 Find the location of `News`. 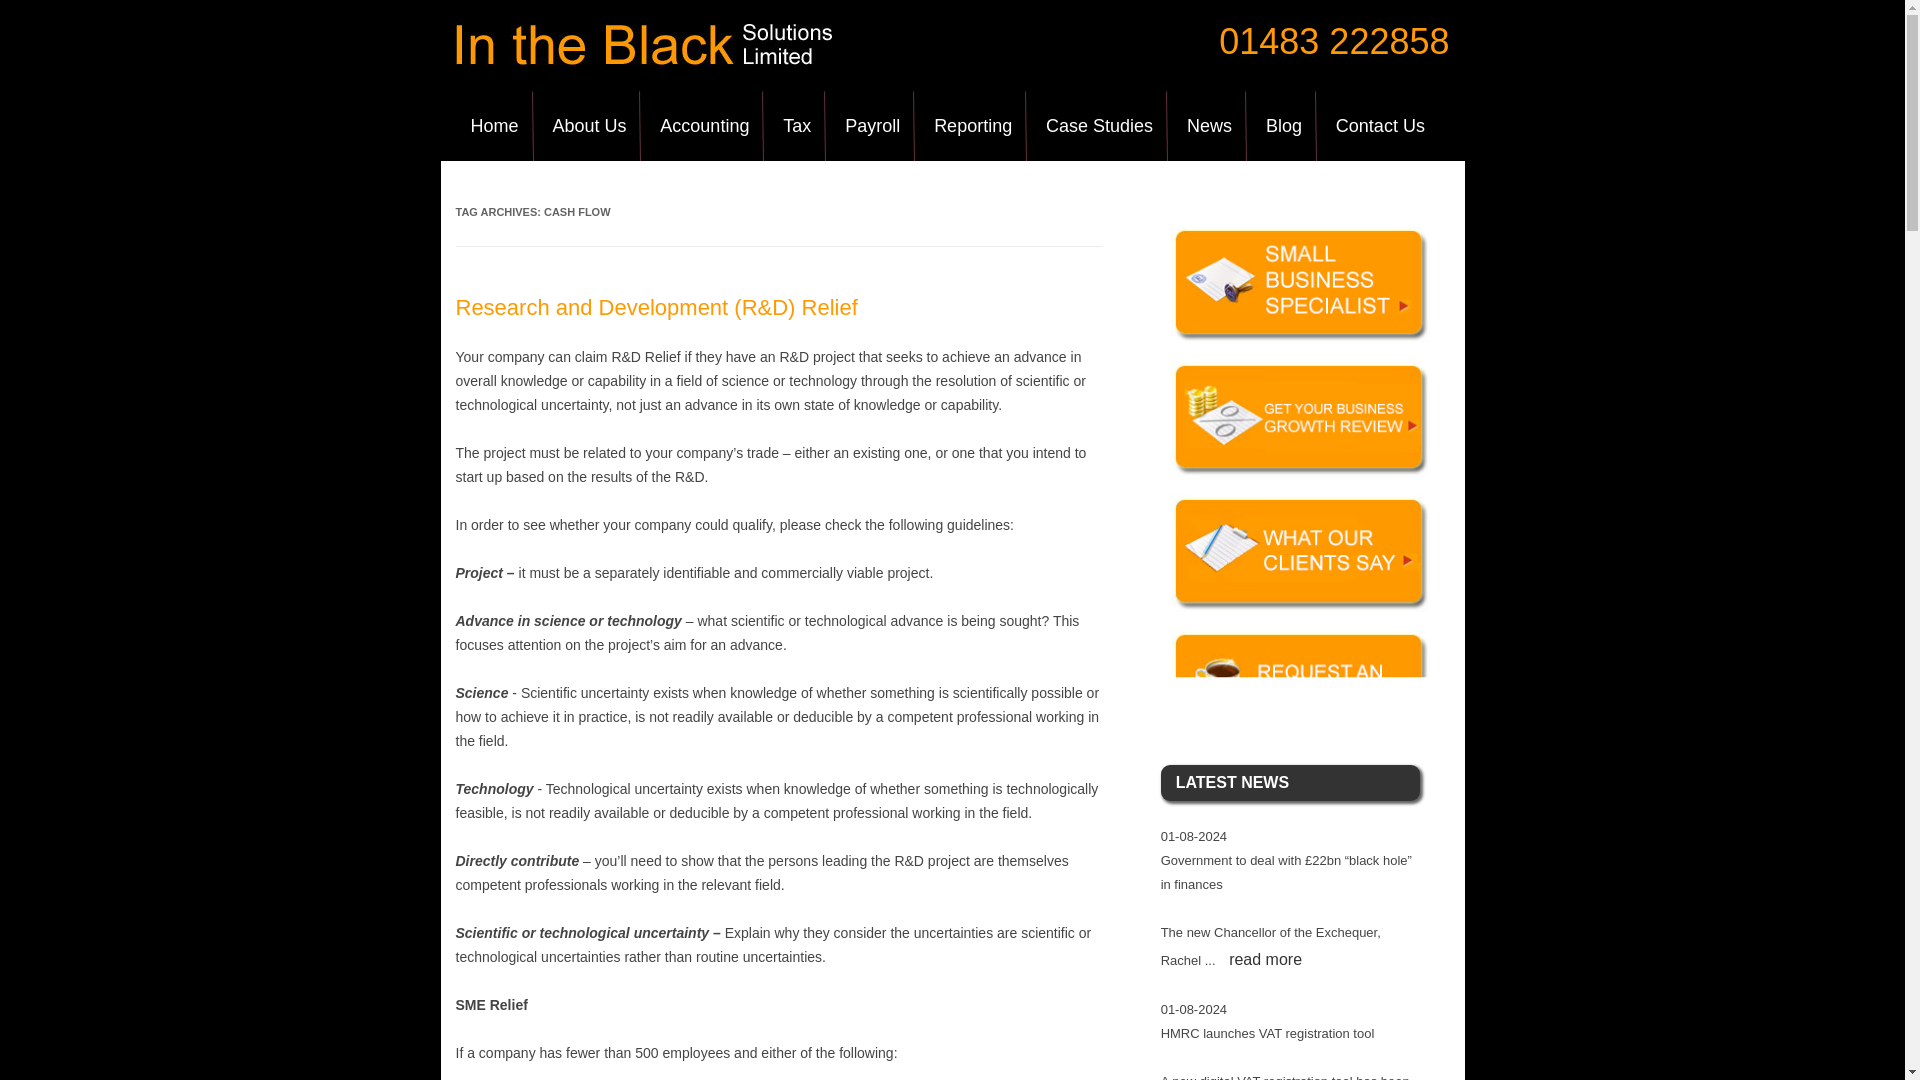

News is located at coordinates (1208, 125).